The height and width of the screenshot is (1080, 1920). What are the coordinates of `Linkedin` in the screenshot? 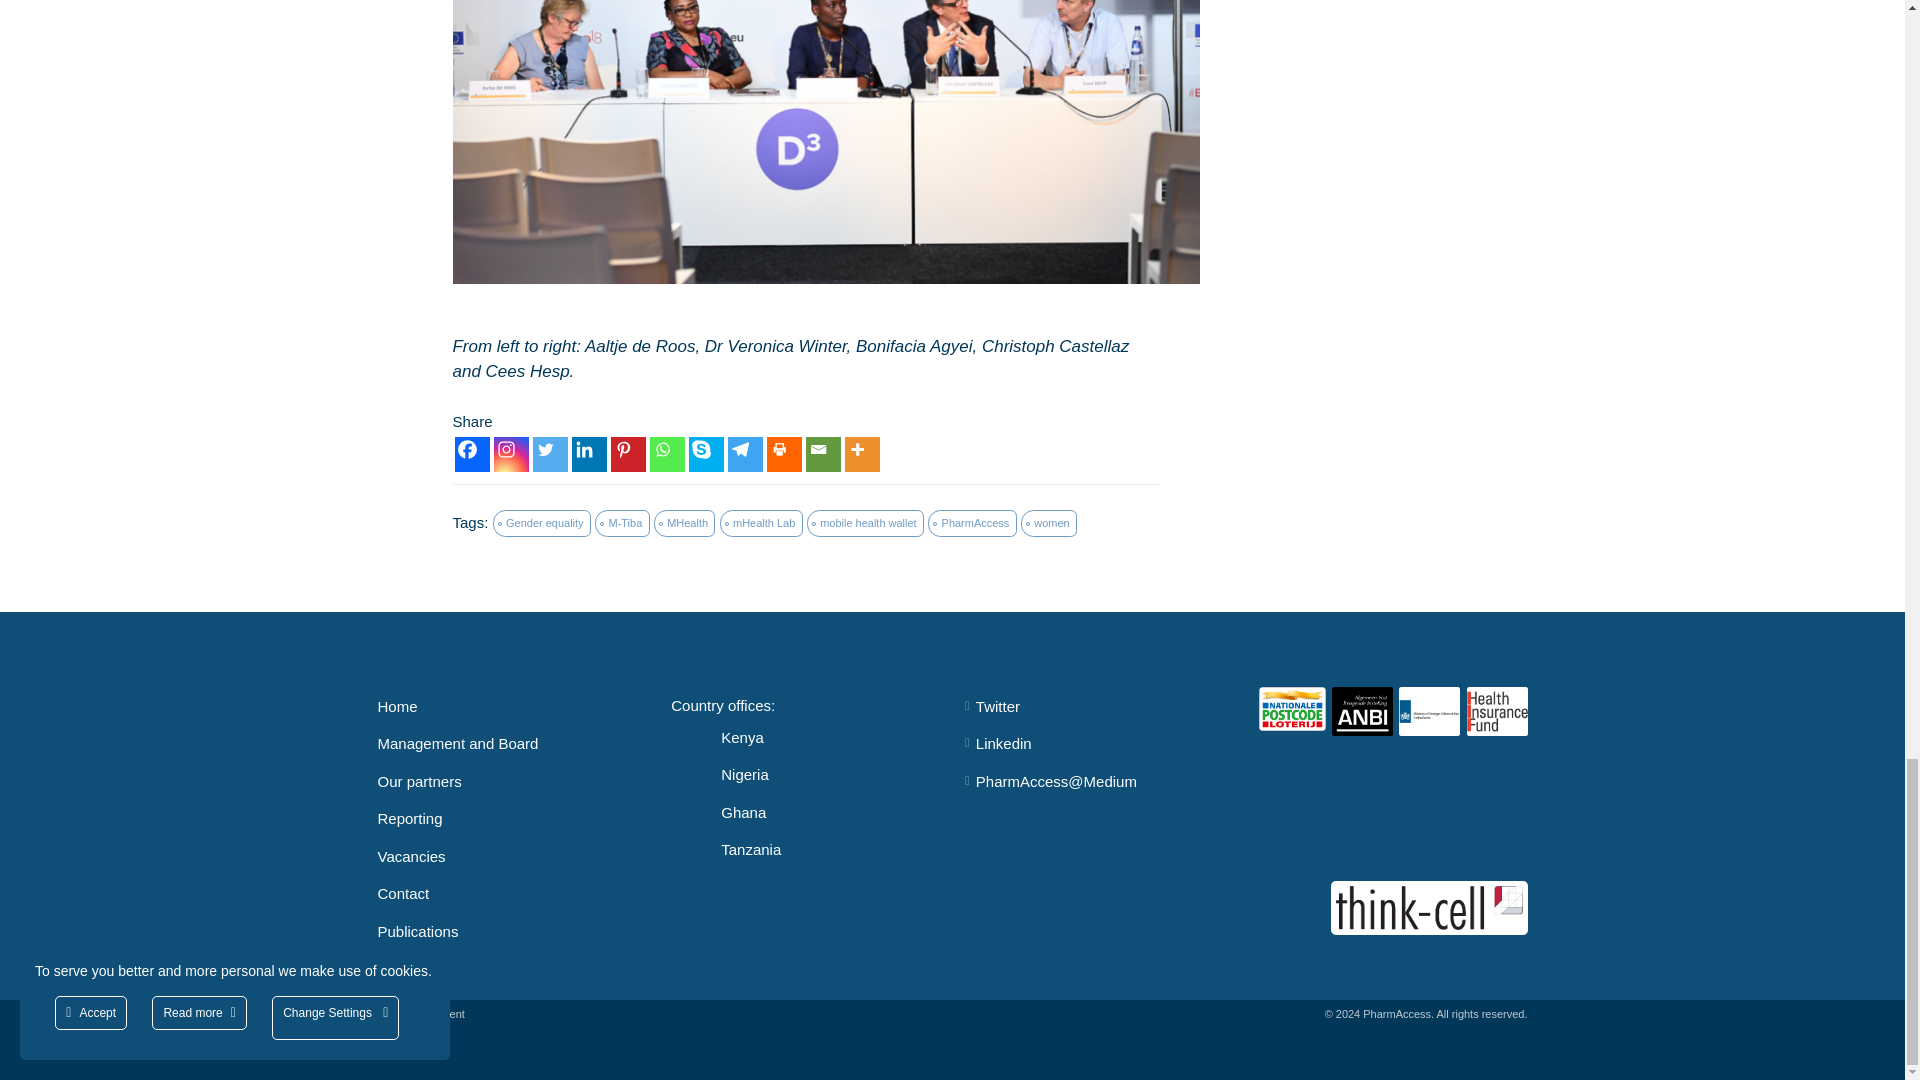 It's located at (589, 454).